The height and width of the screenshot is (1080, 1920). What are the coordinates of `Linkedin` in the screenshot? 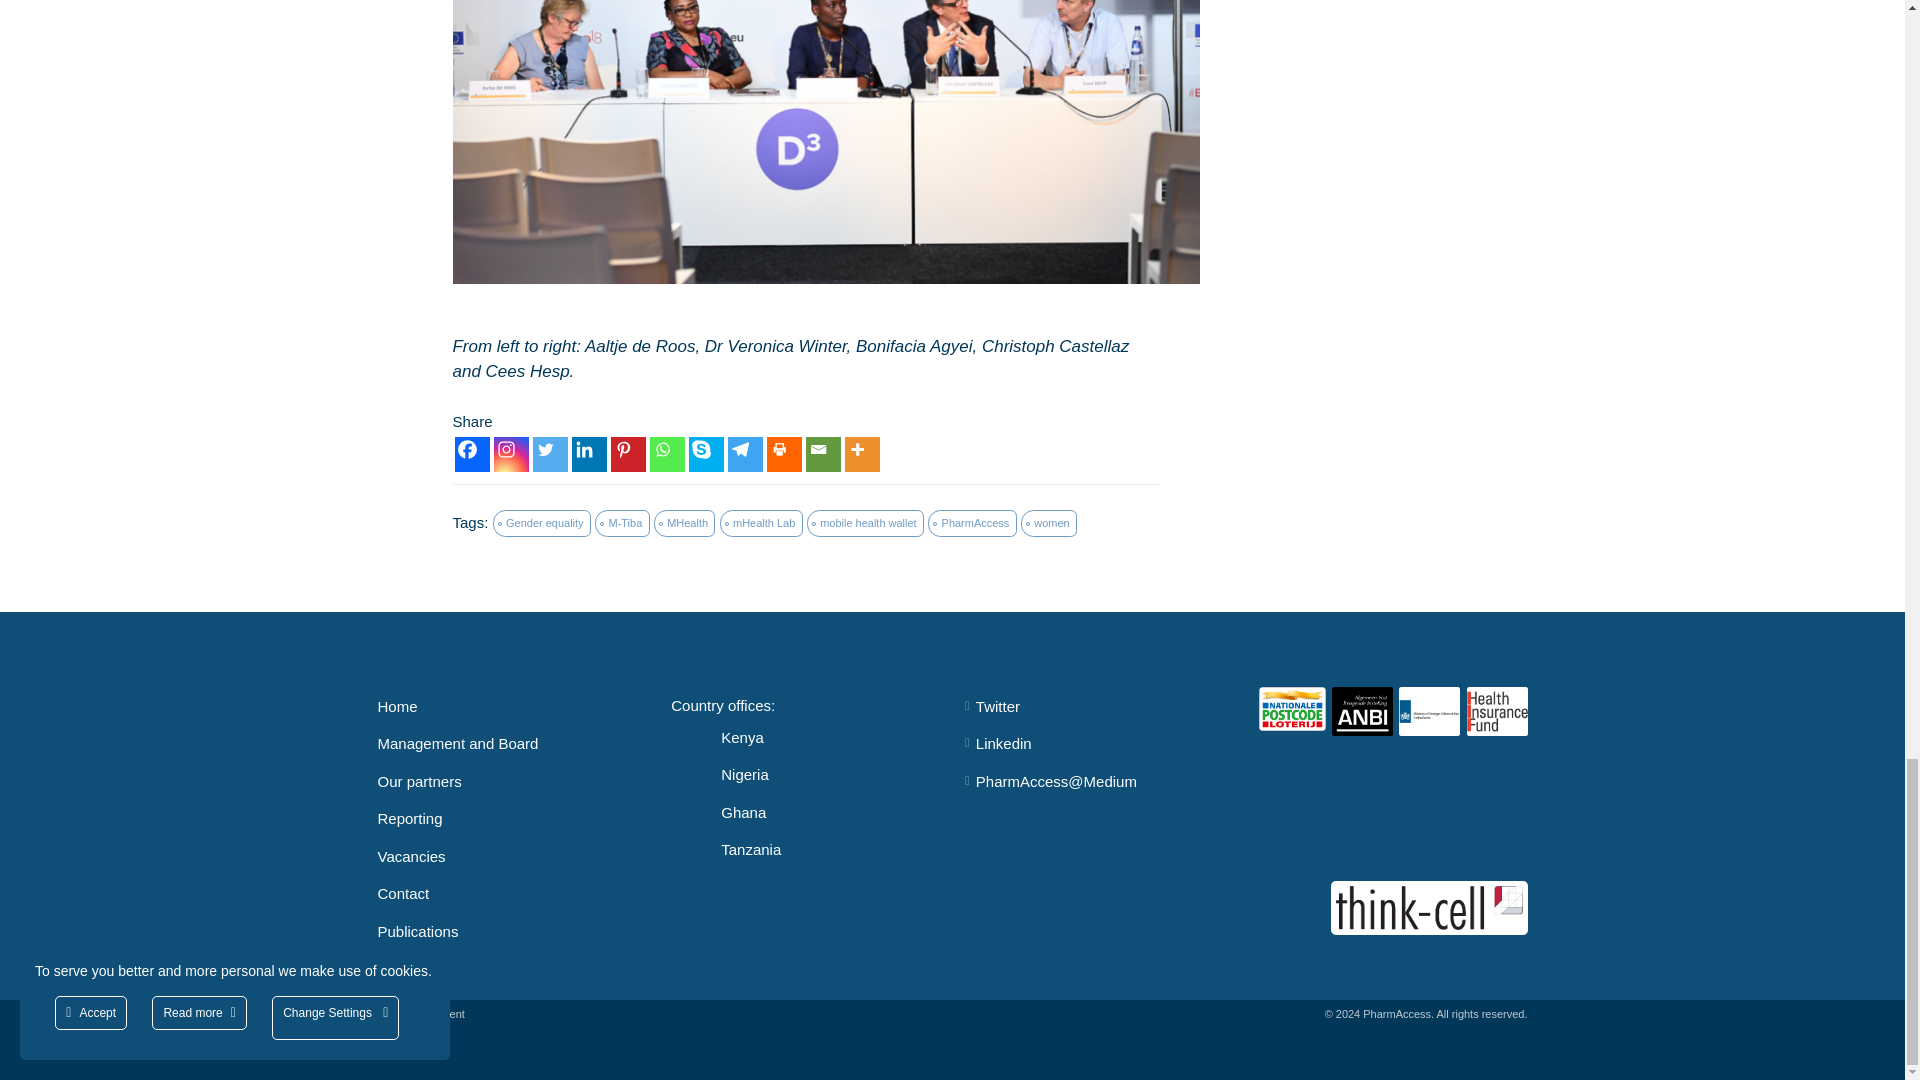 It's located at (589, 454).